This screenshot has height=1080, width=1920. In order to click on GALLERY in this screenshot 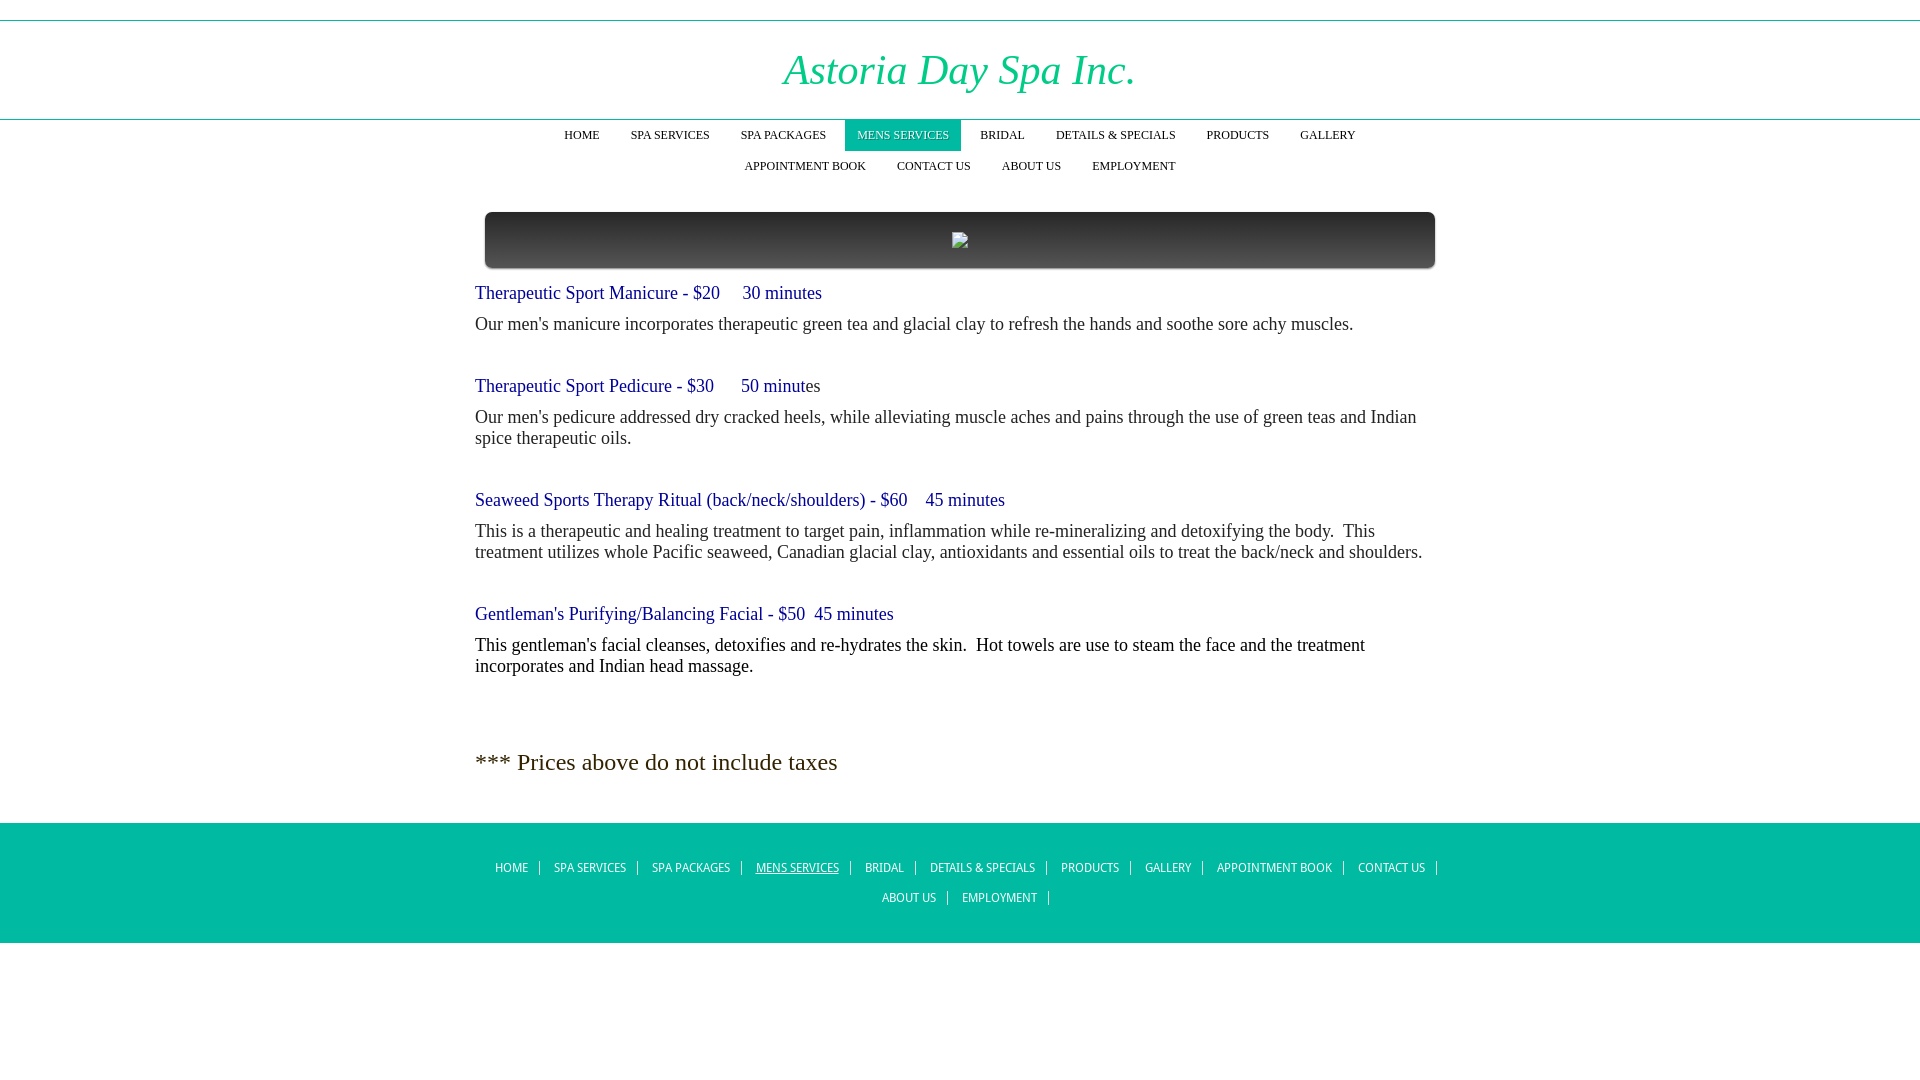, I will do `click(1328, 136)`.